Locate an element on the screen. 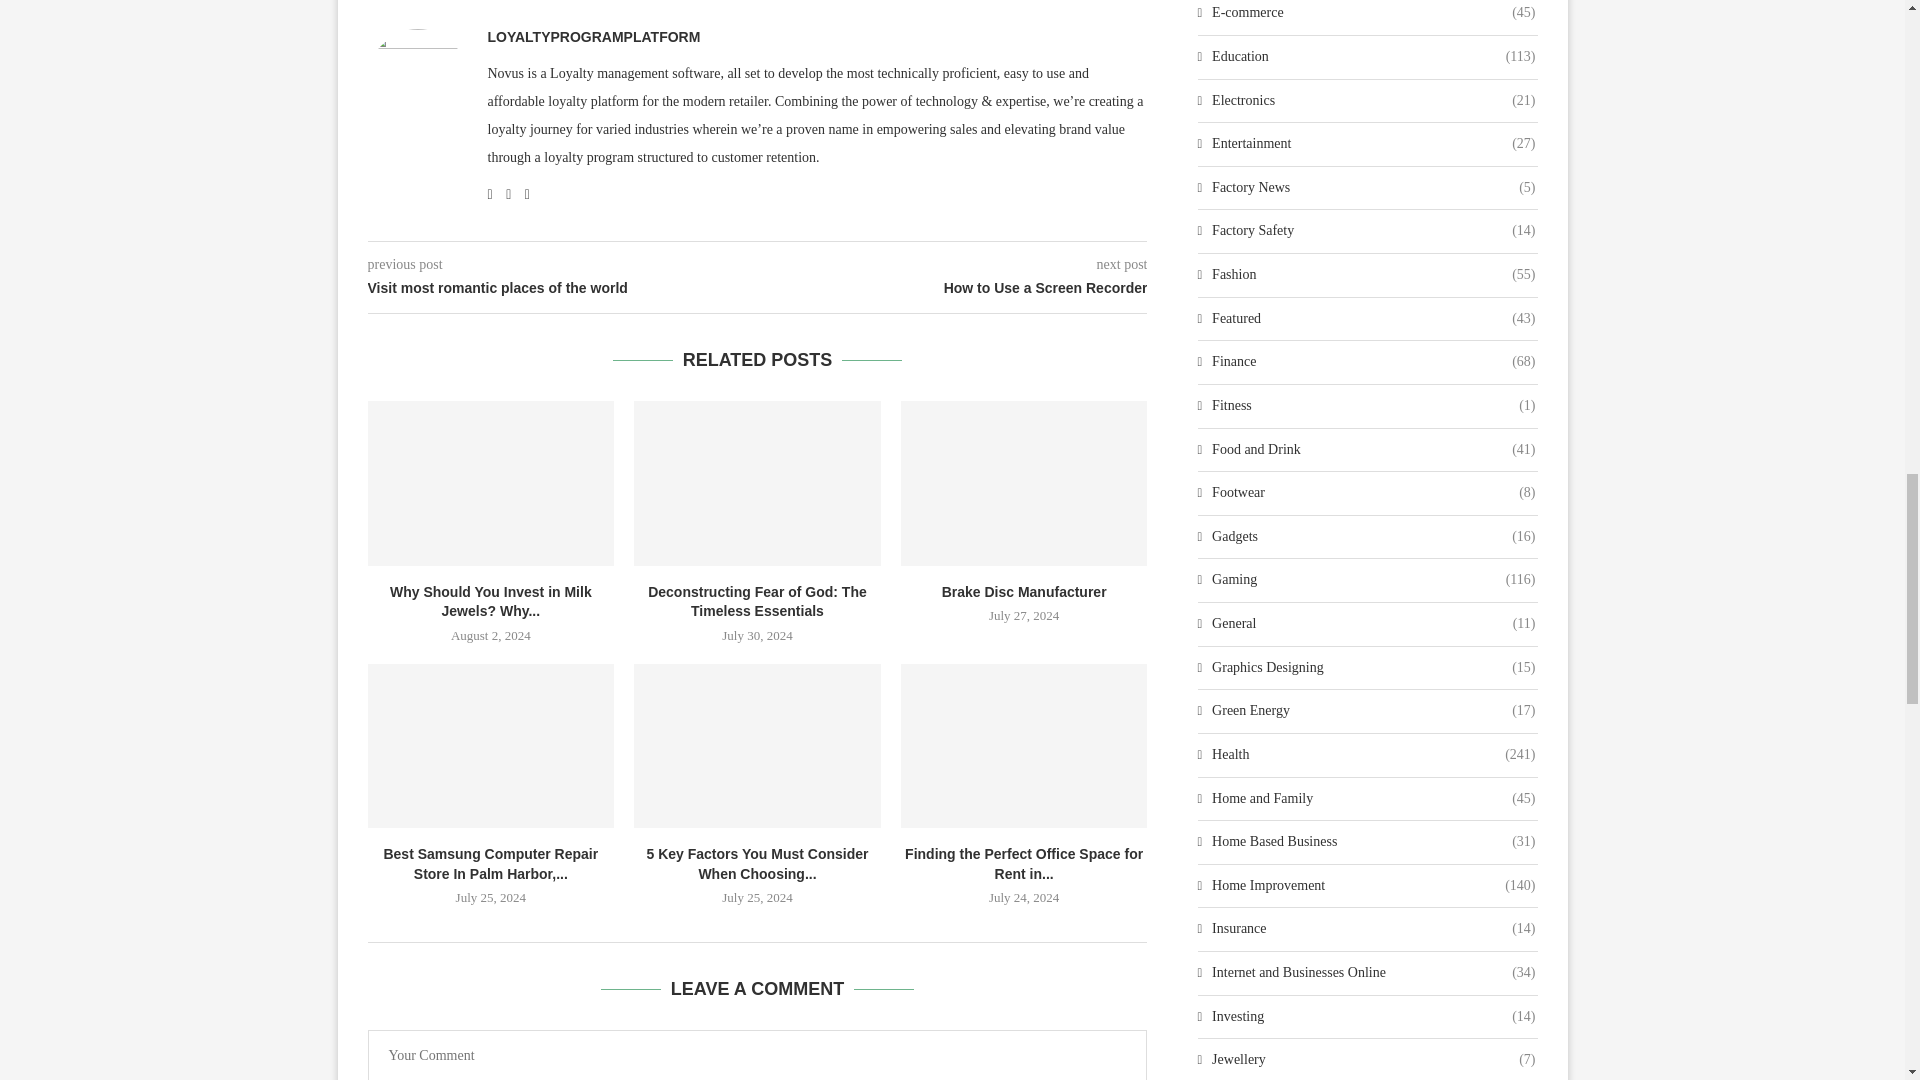 The height and width of the screenshot is (1080, 1920). Visit most romantic places of the world is located at coordinates (563, 288).